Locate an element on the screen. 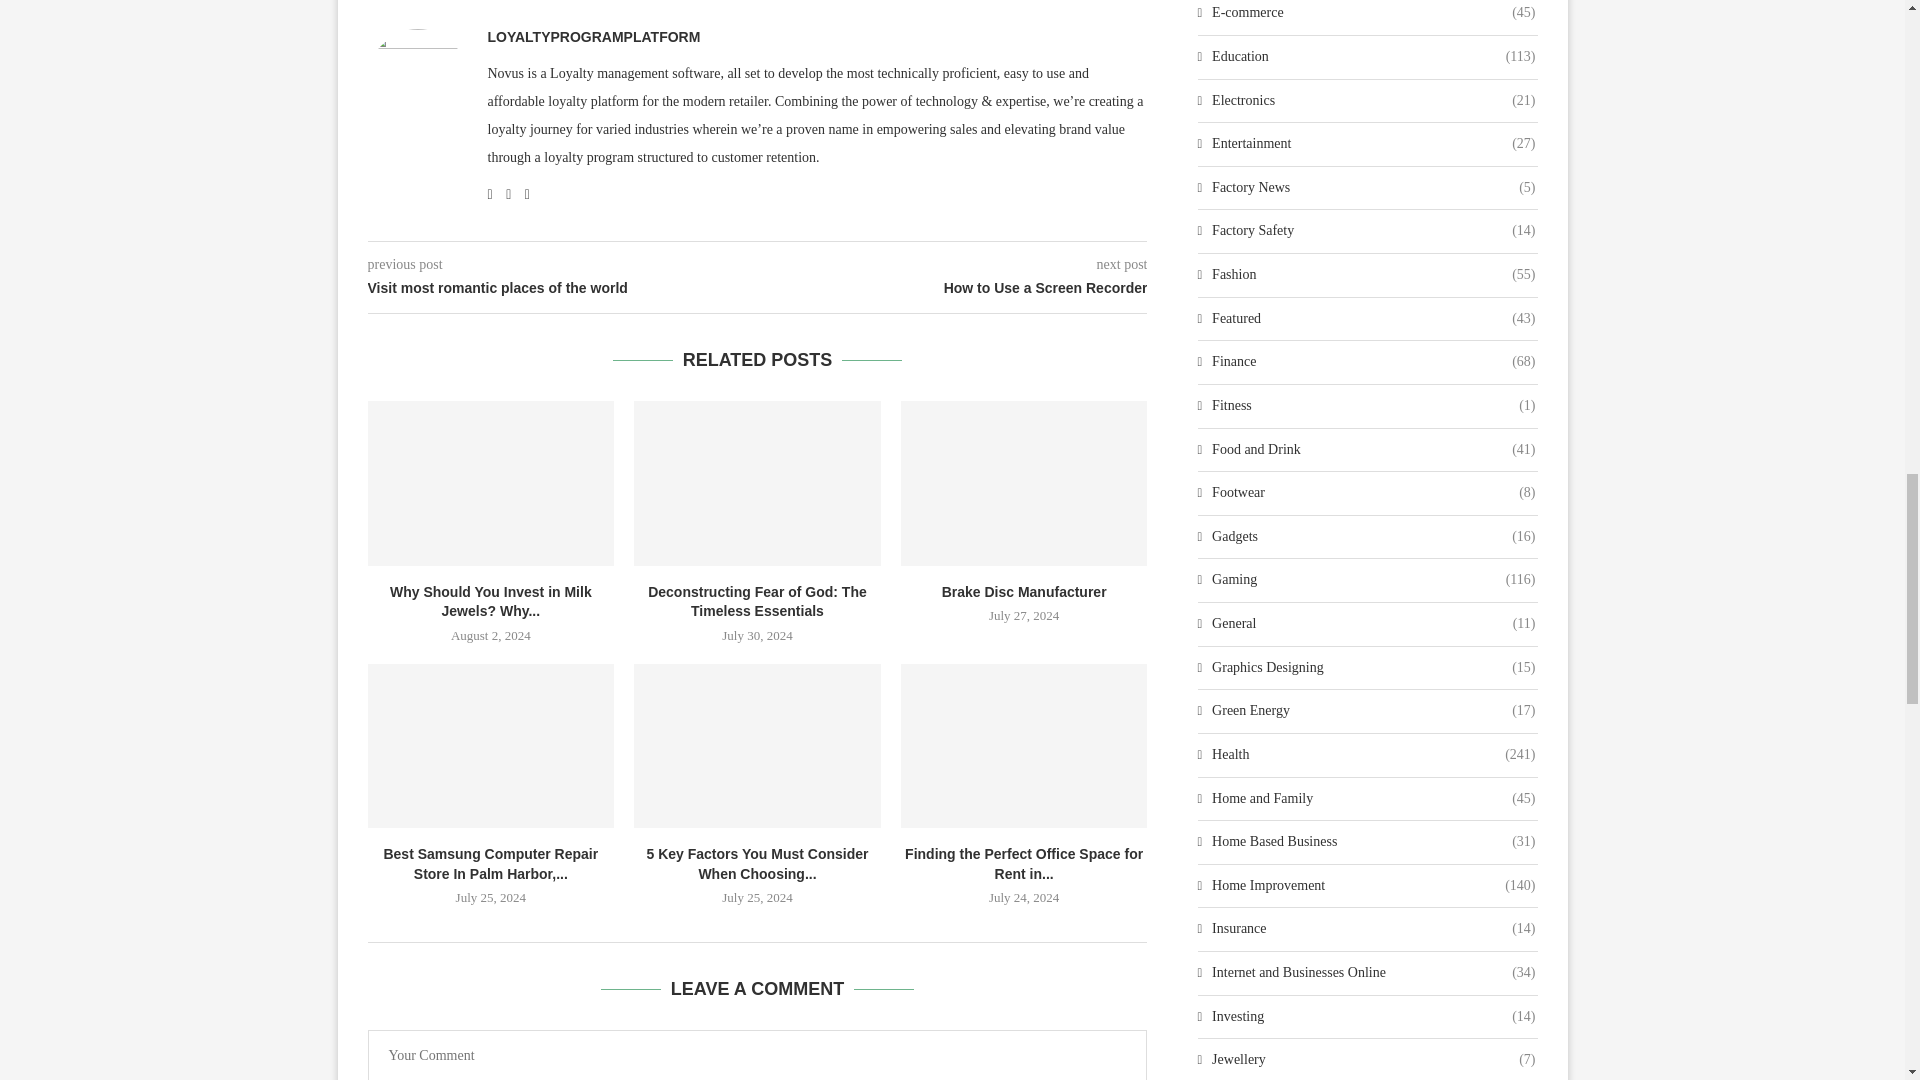 The height and width of the screenshot is (1080, 1920). Visit most romantic places of the world is located at coordinates (563, 288).